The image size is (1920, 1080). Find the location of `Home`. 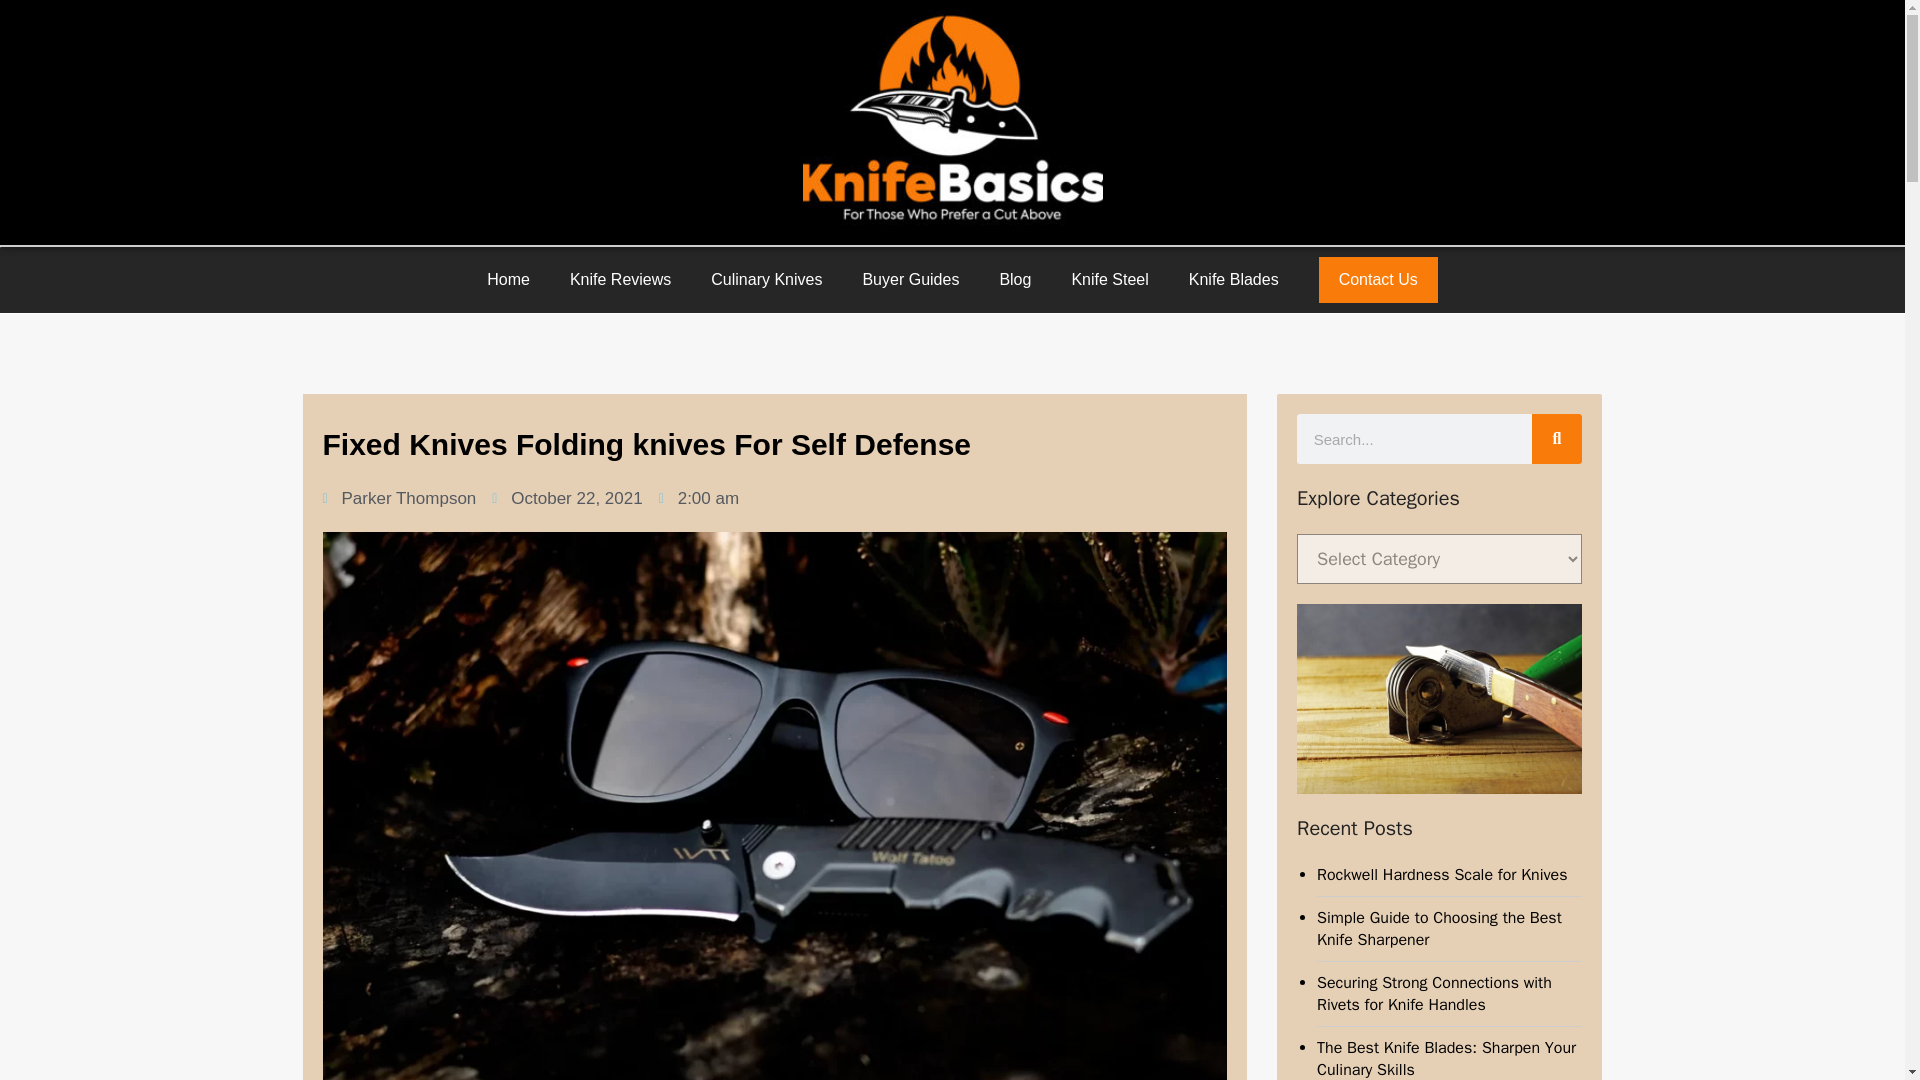

Home is located at coordinates (508, 280).